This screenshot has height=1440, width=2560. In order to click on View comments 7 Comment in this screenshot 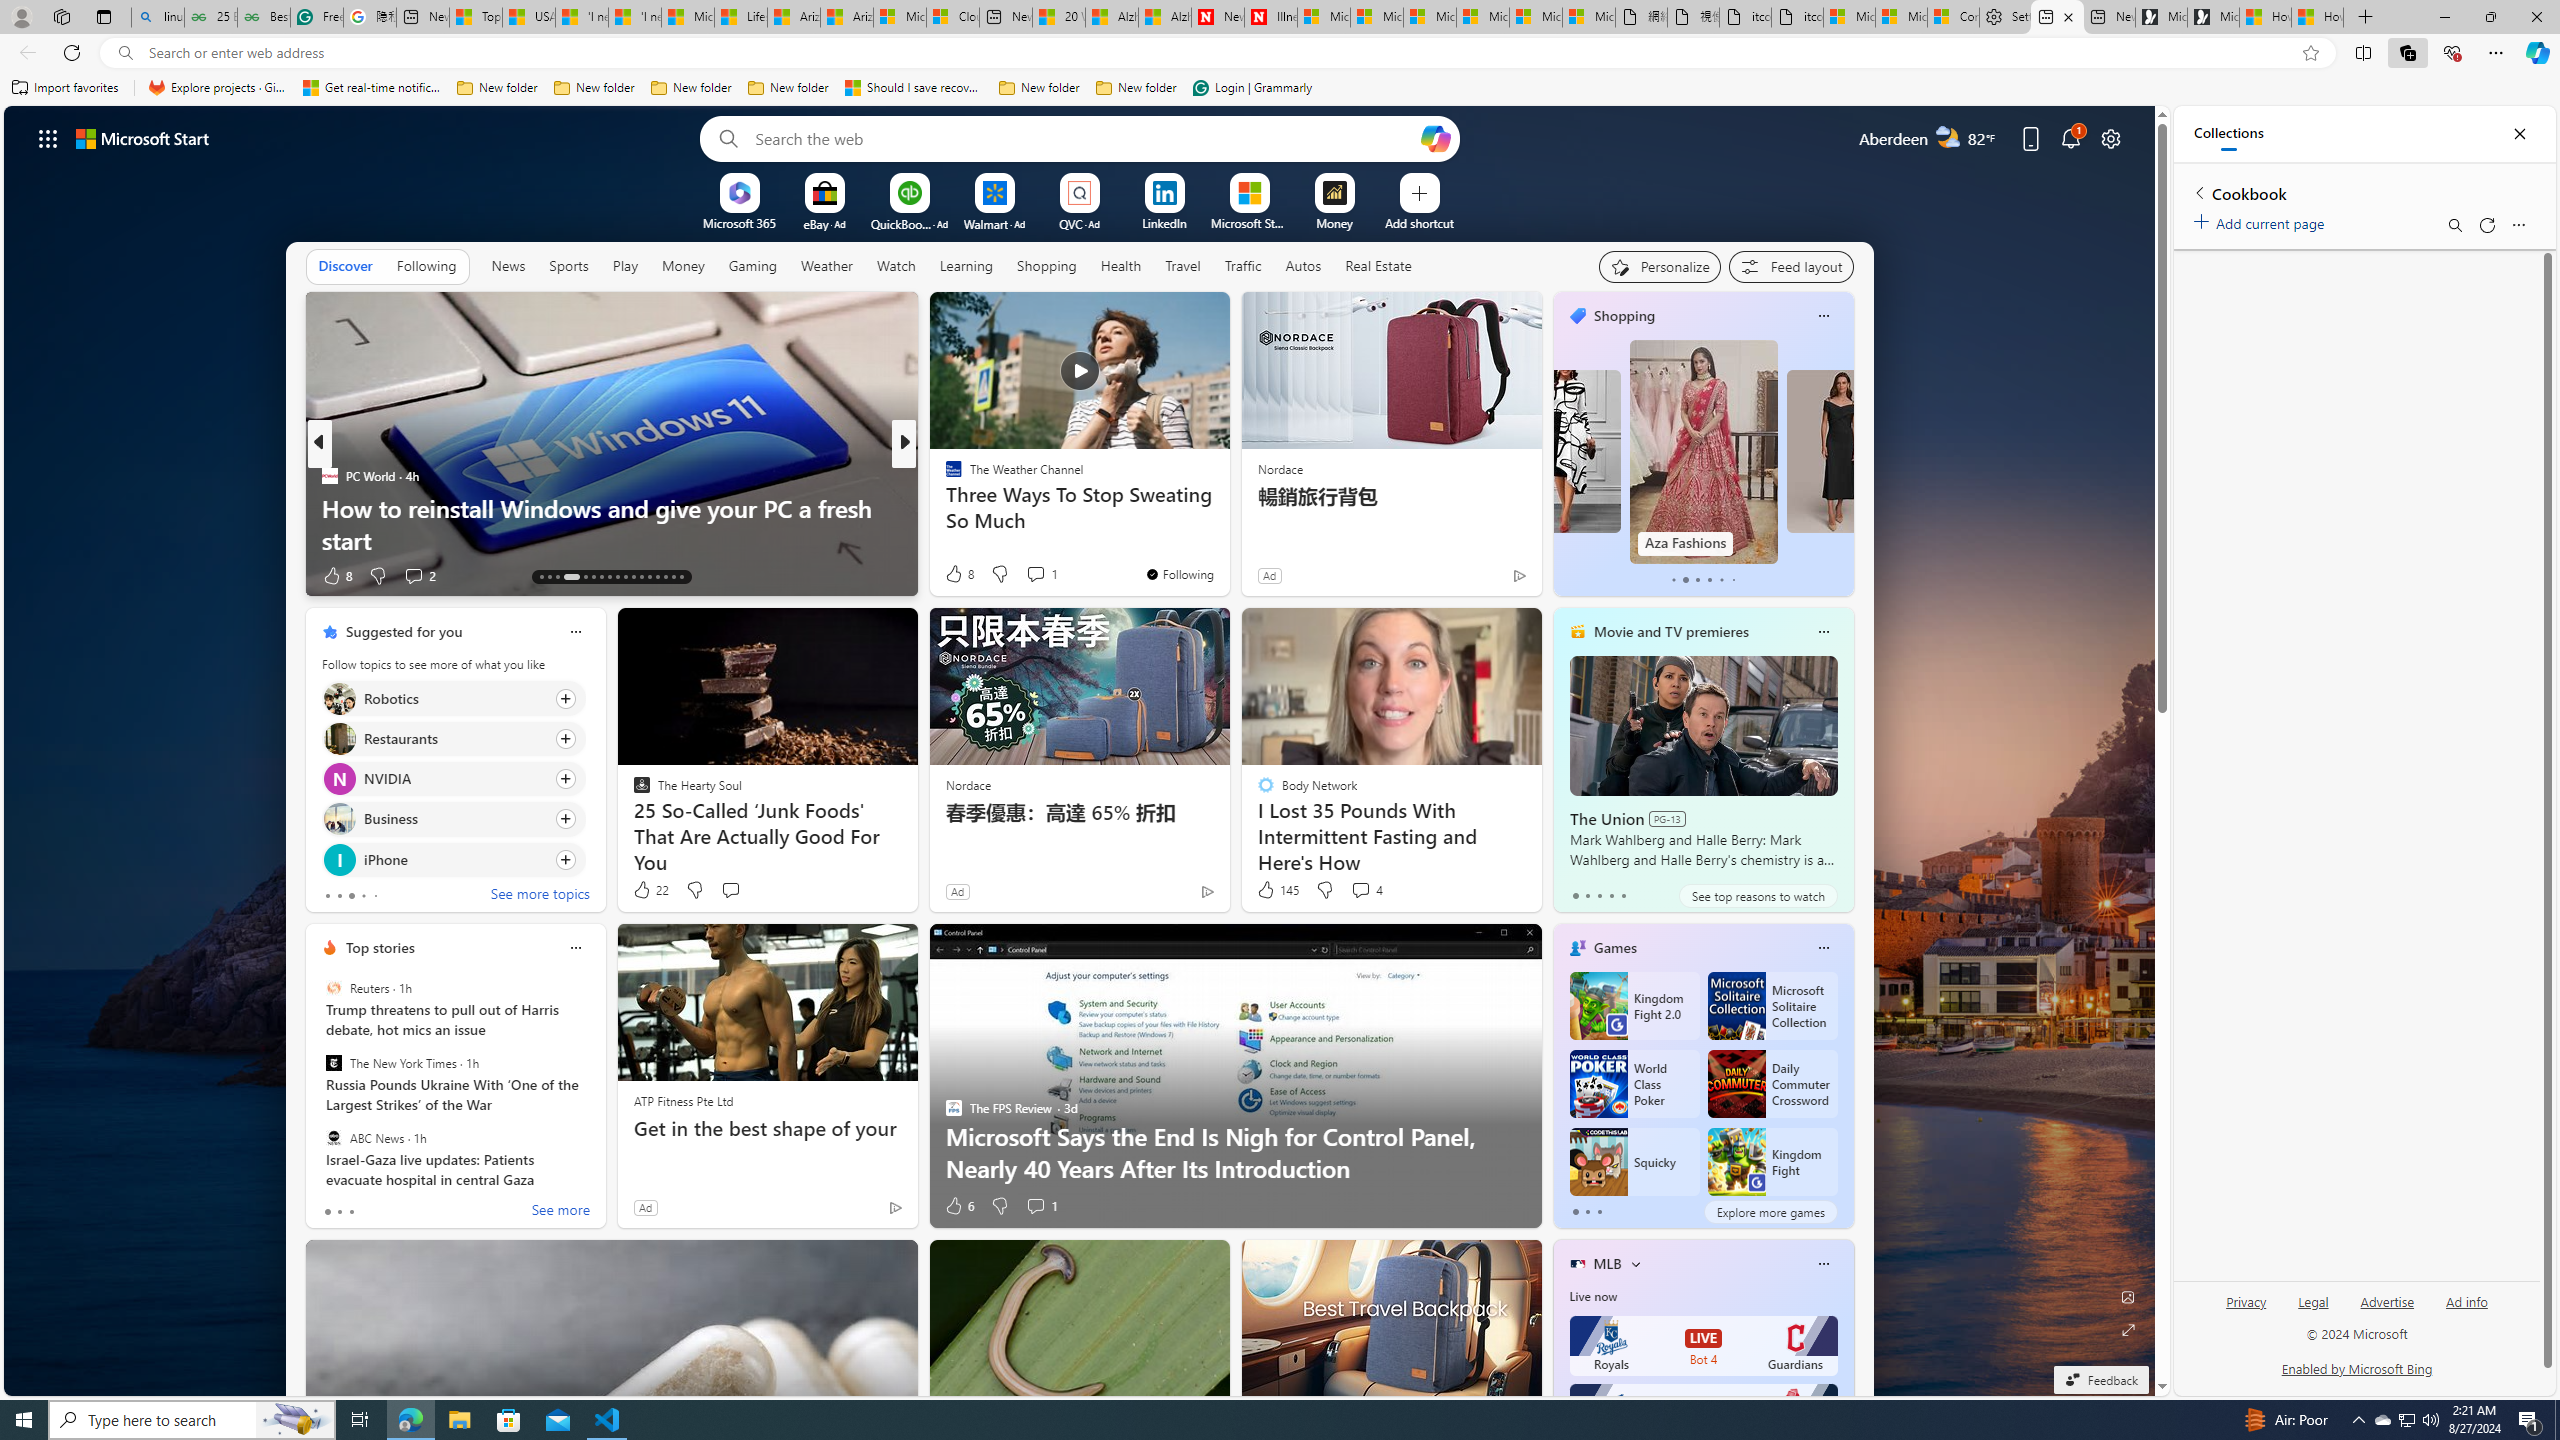, I will do `click(1041, 576)`.